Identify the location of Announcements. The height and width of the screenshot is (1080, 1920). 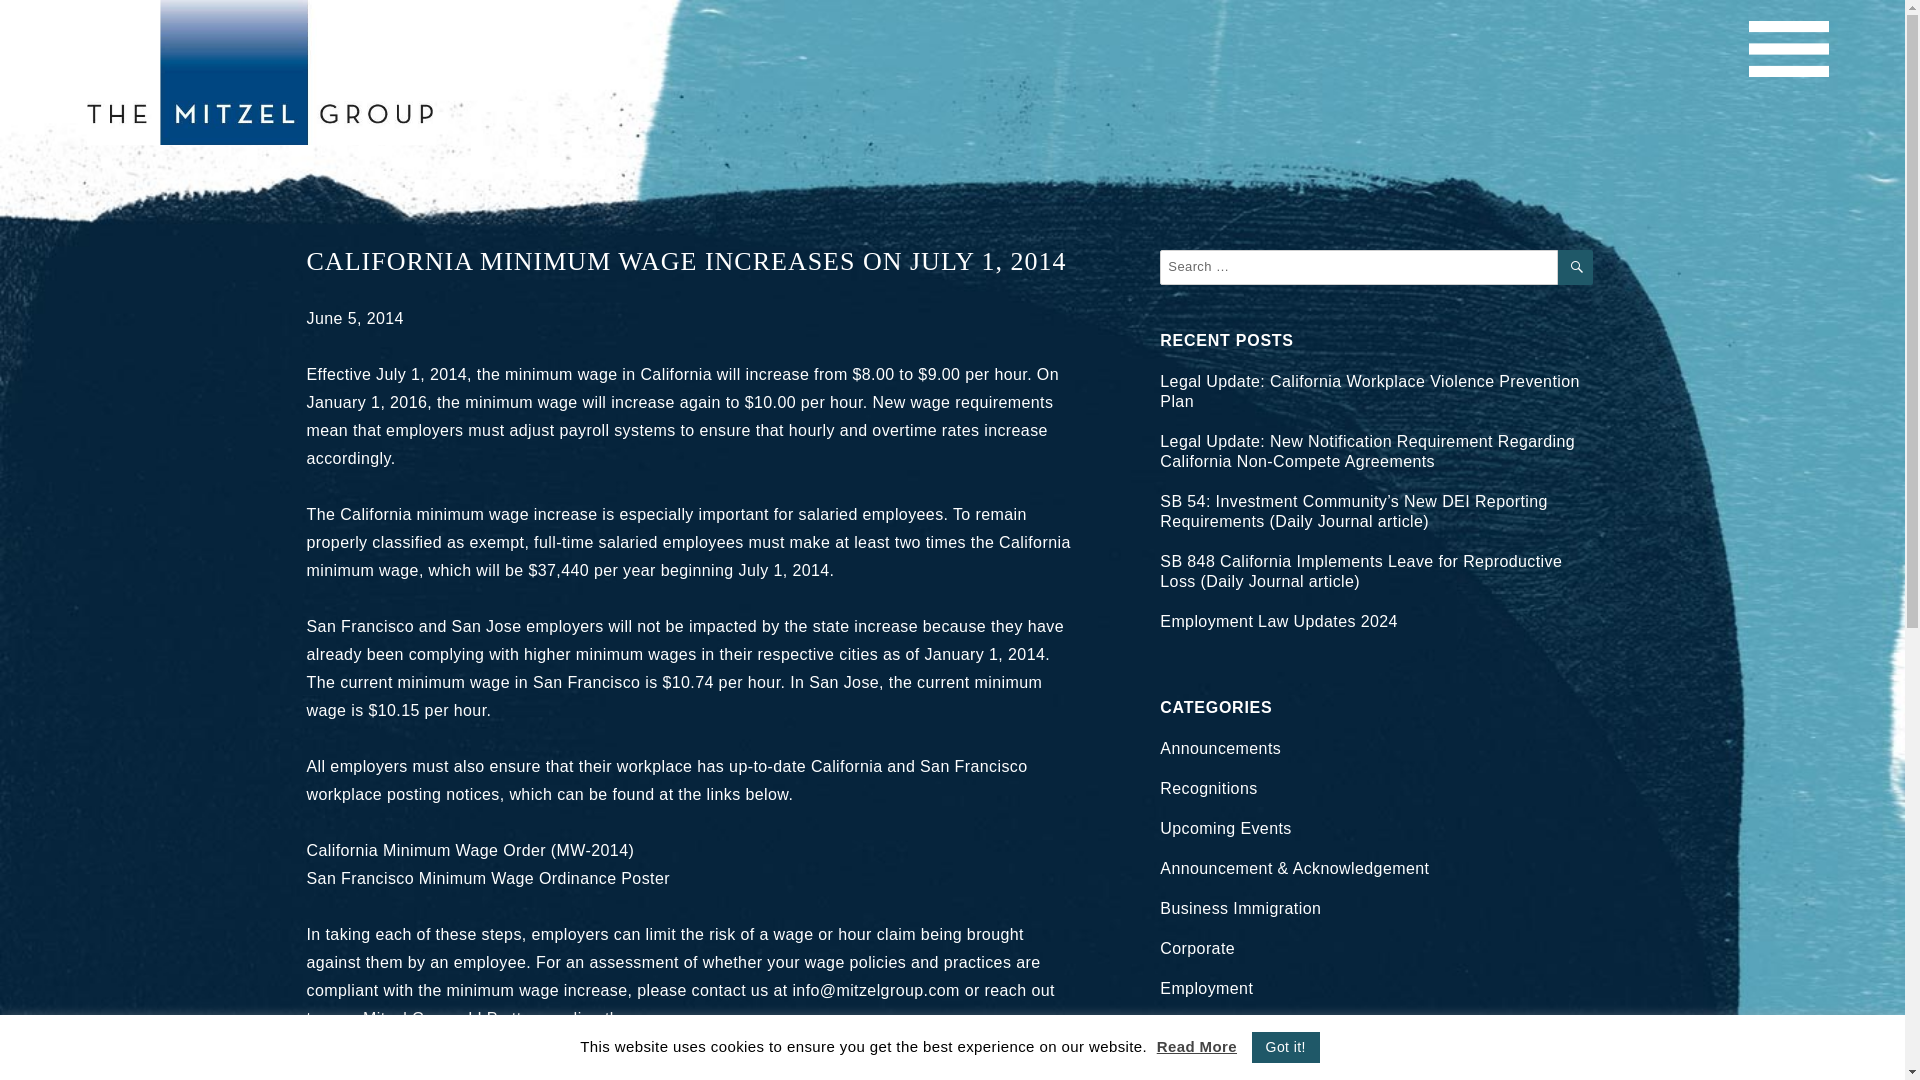
(1220, 748).